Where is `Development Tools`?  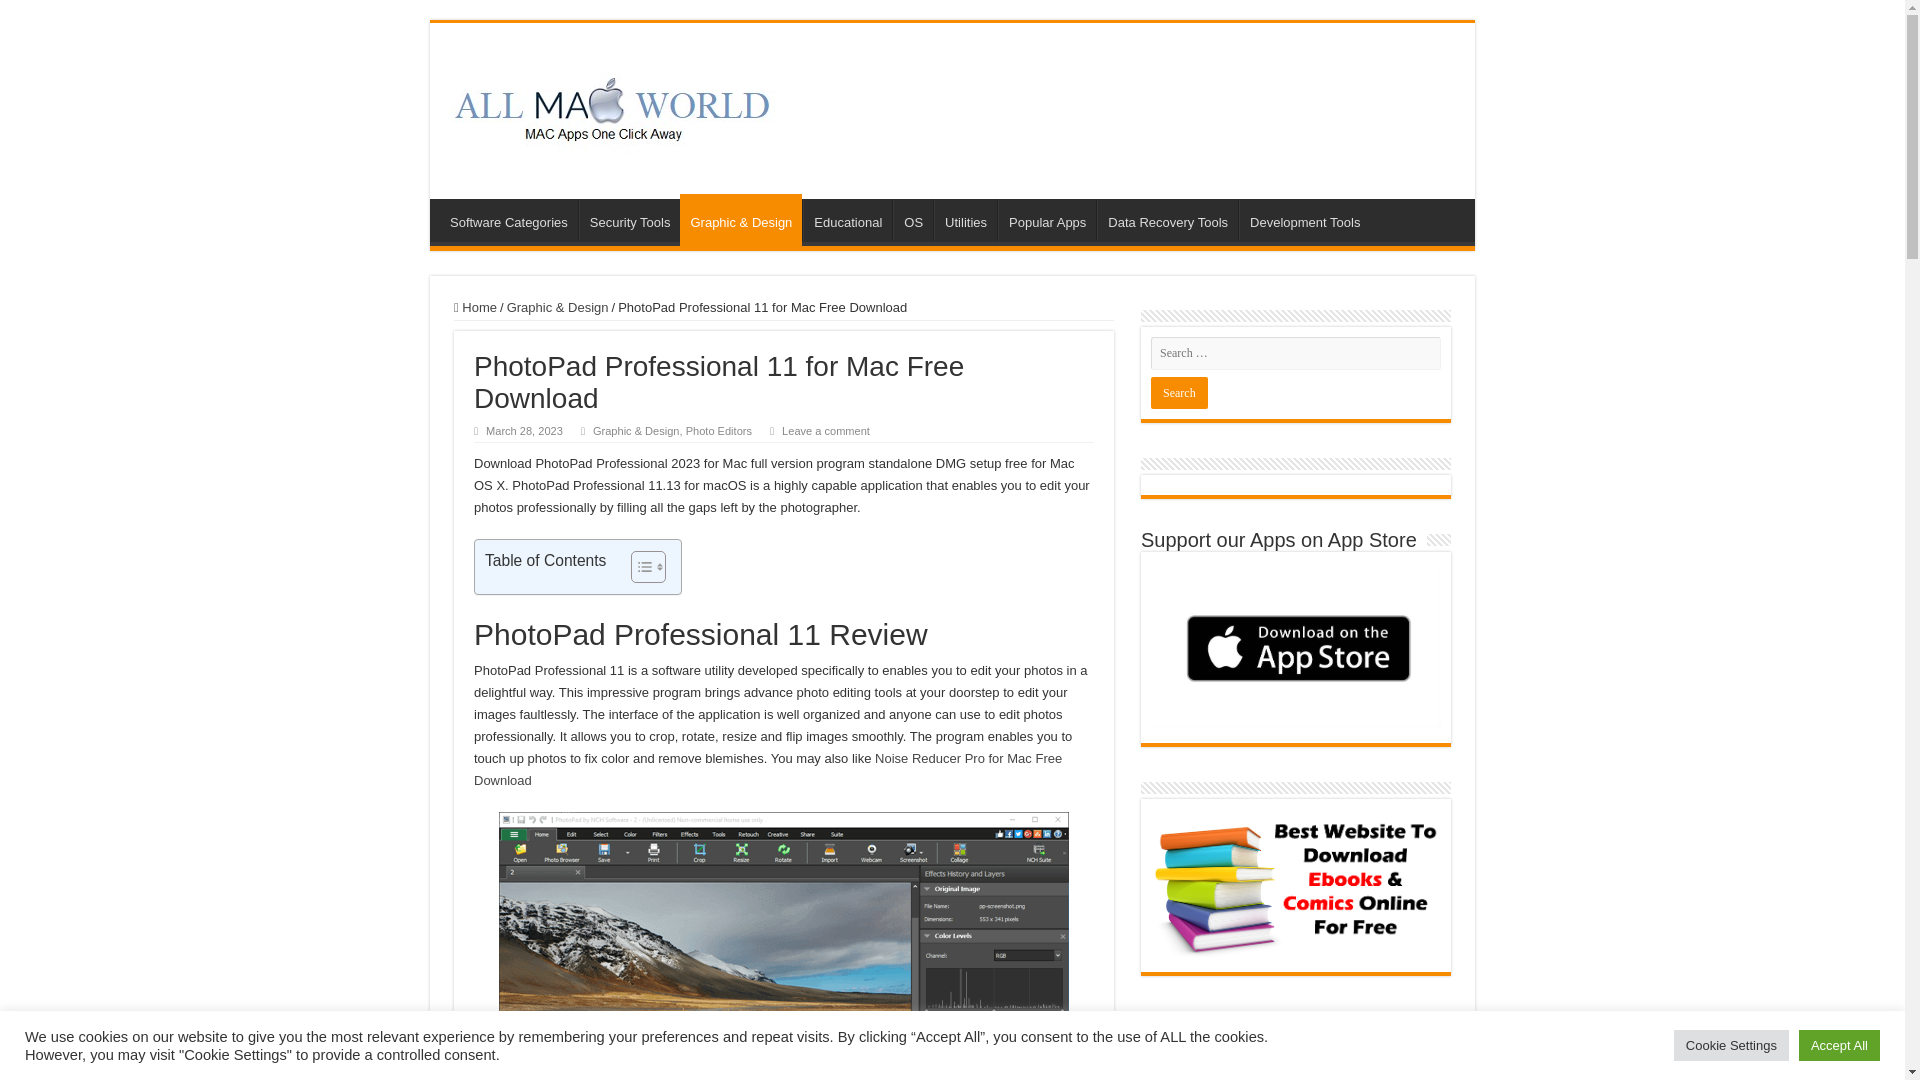
Development Tools is located at coordinates (1304, 219).